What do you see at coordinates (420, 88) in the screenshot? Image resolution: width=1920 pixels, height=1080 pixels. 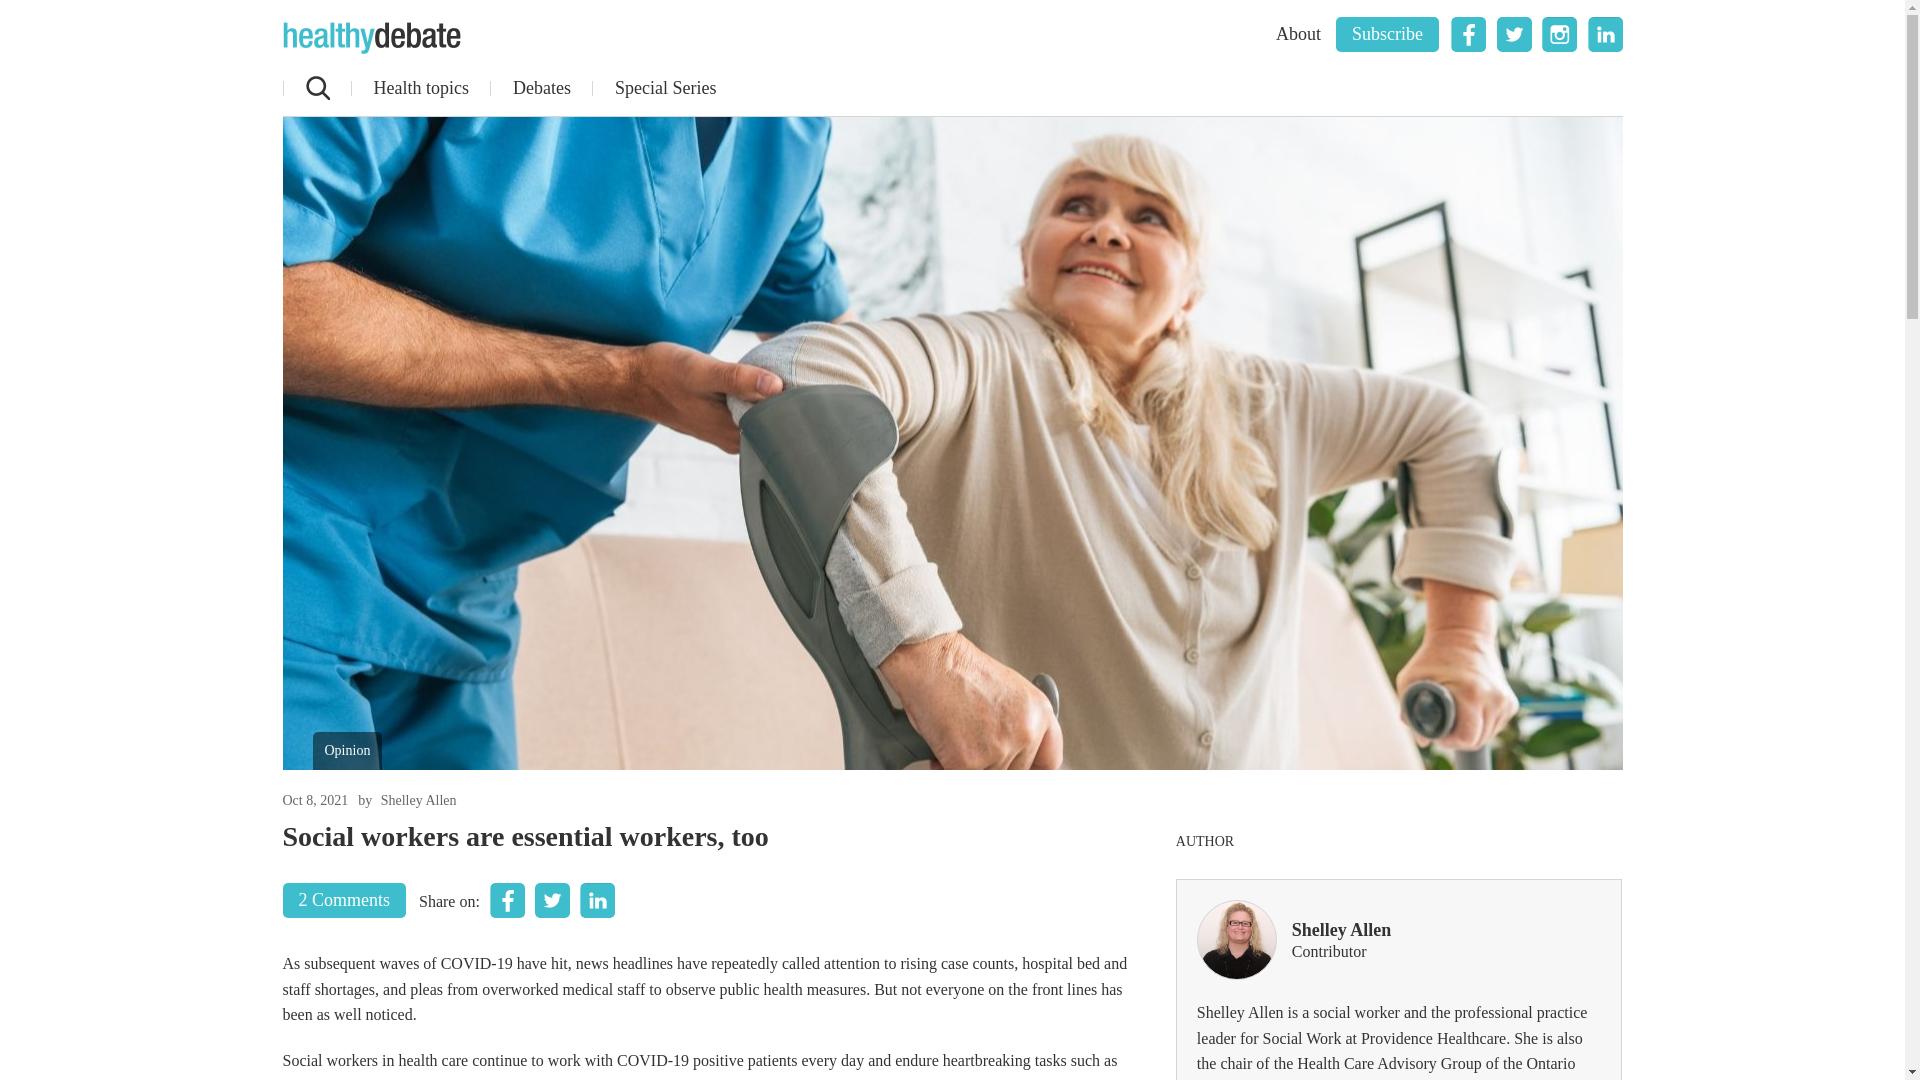 I see `Health topics` at bounding box center [420, 88].